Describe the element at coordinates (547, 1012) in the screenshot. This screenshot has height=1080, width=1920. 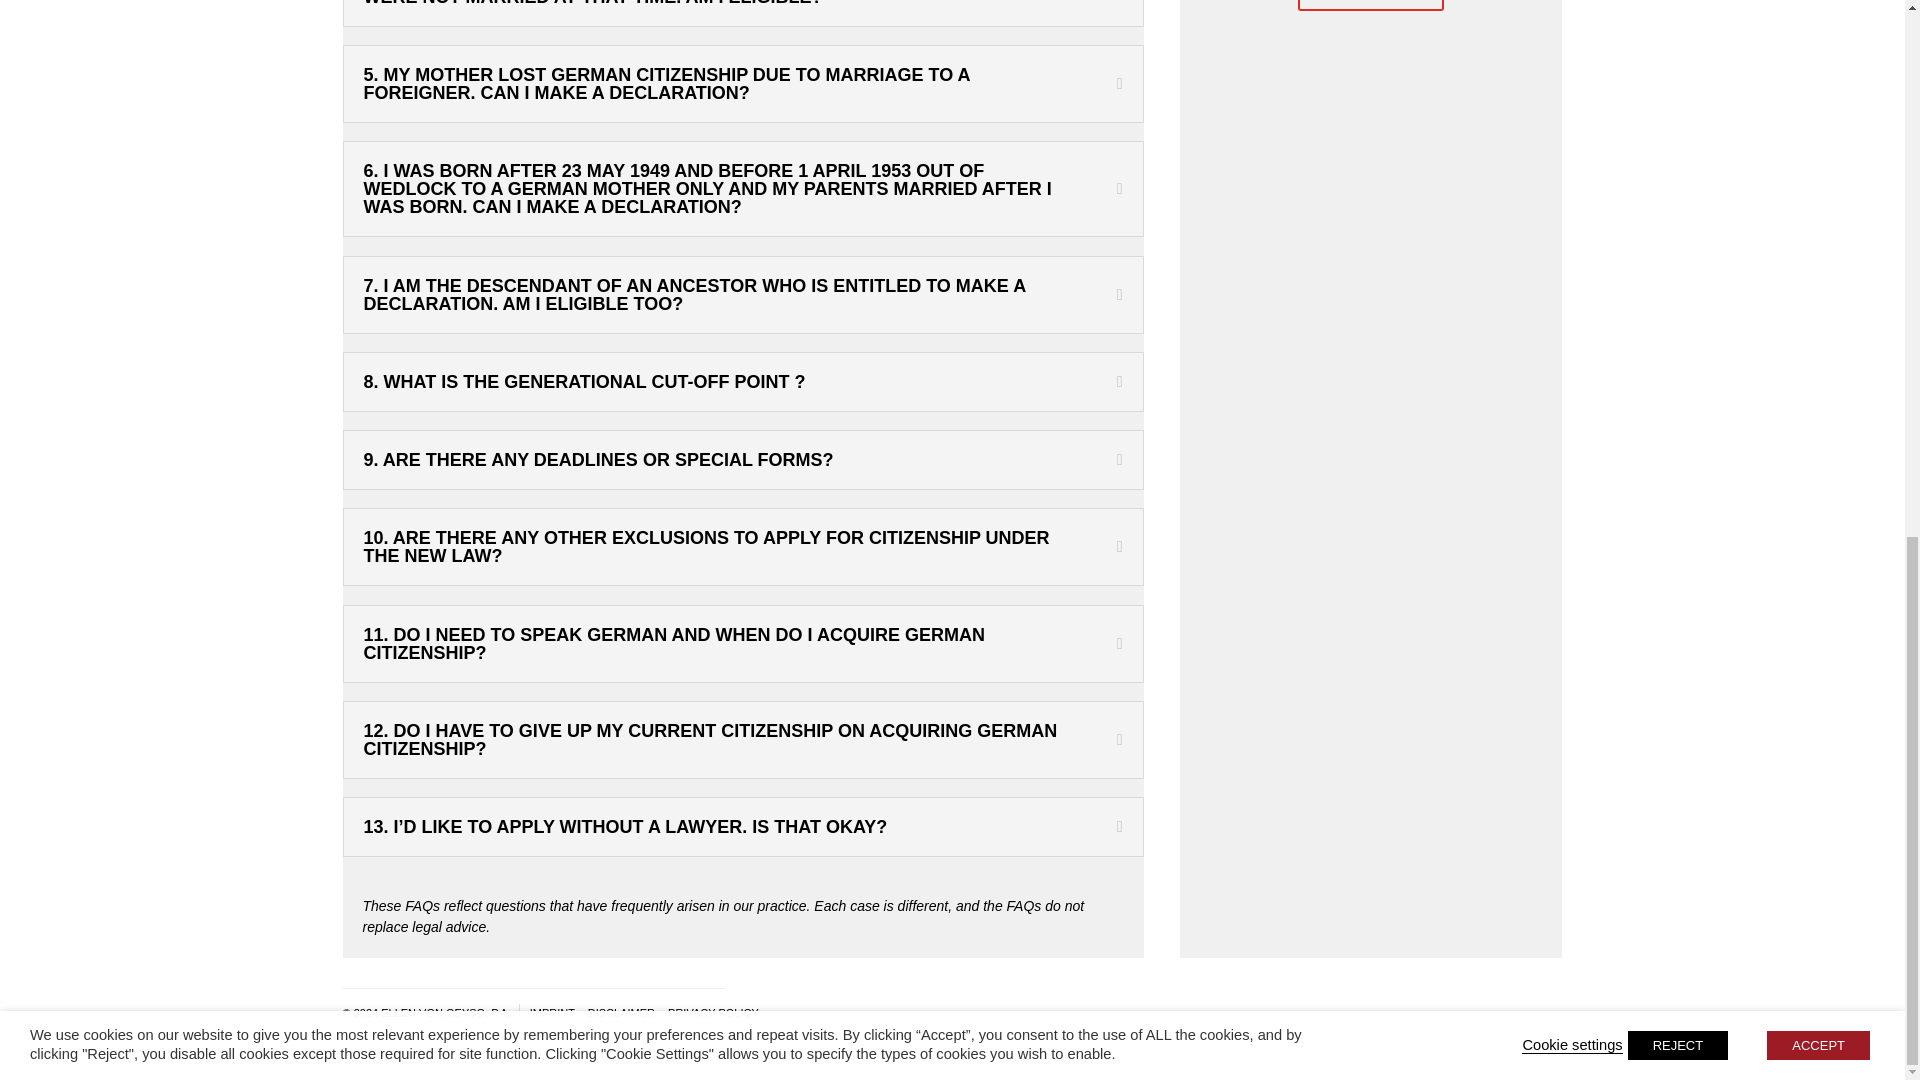
I see `IMPRINT` at that location.